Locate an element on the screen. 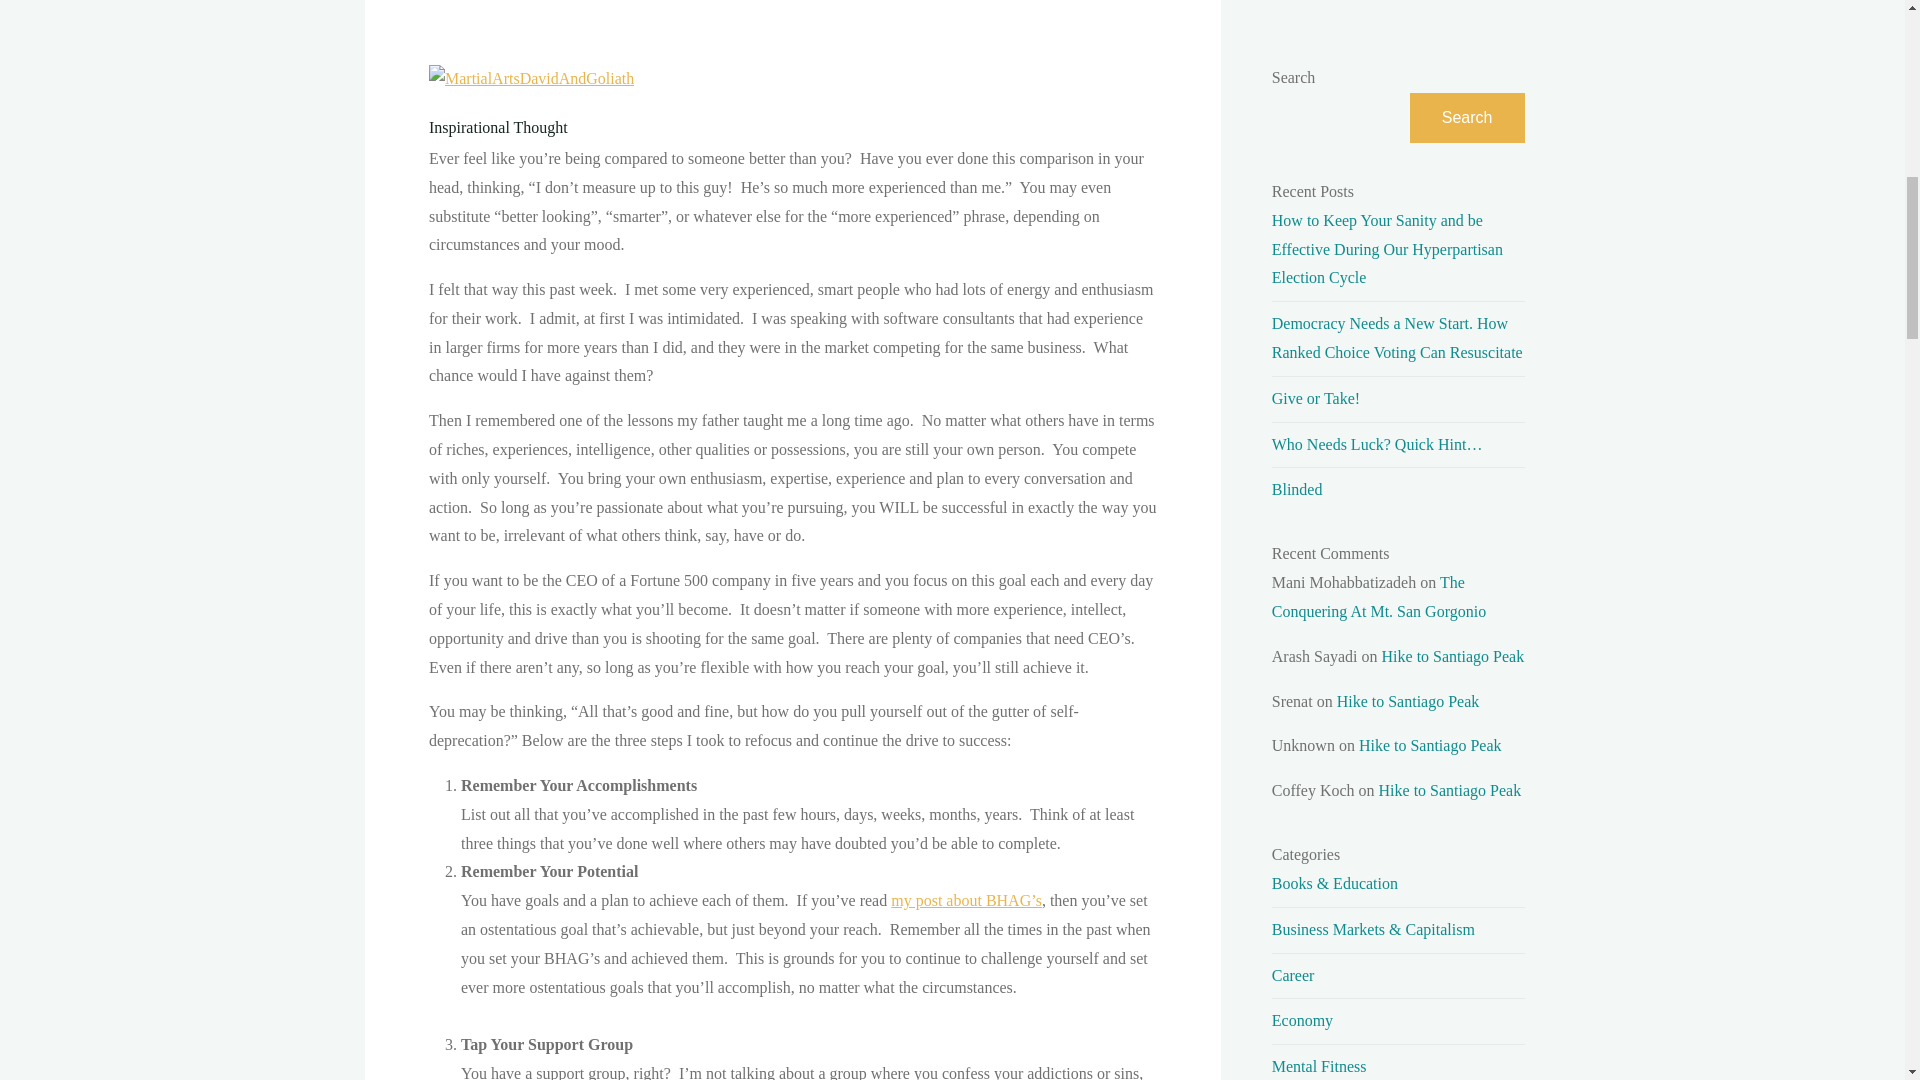 This screenshot has height=1080, width=1920. Mental Fitness is located at coordinates (1319, 1066).